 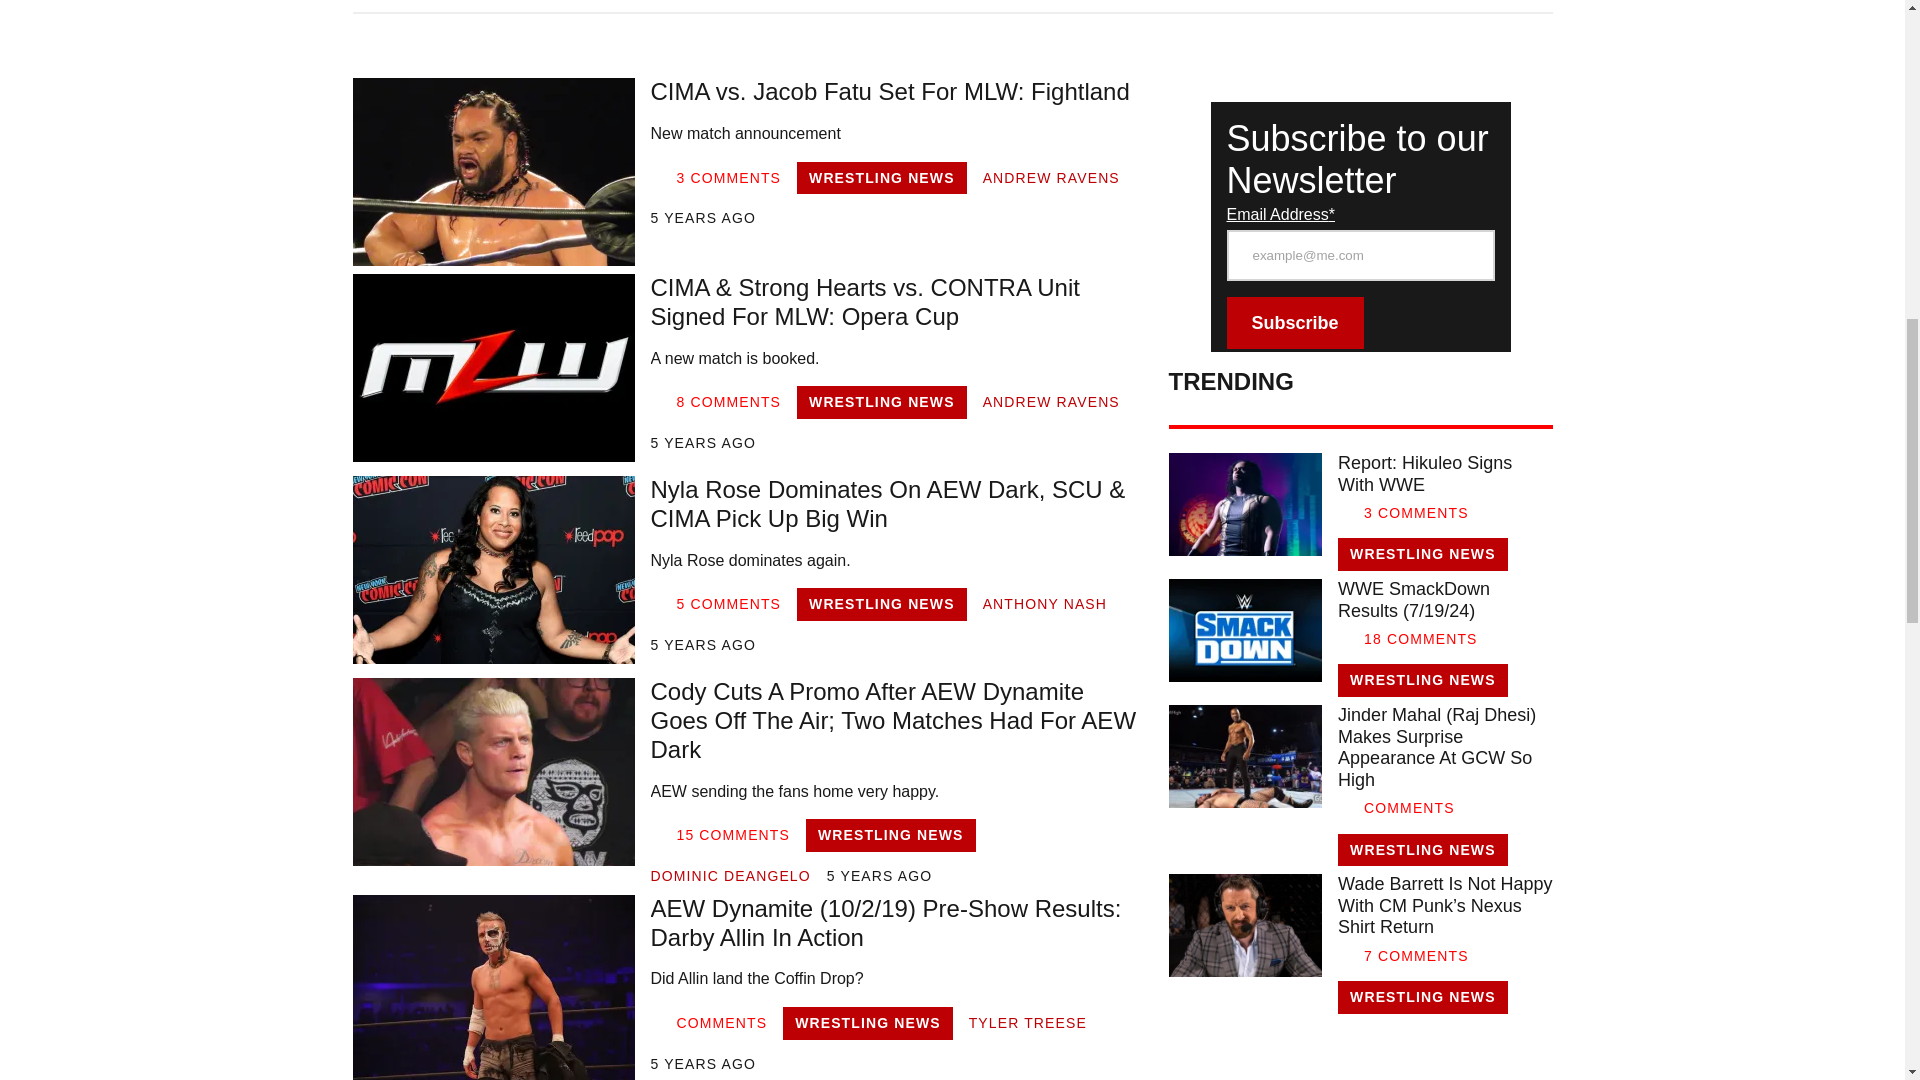 I want to click on CIMA vs. Jacob Fatu Set For MLW: Fightland, so click(x=897, y=92).